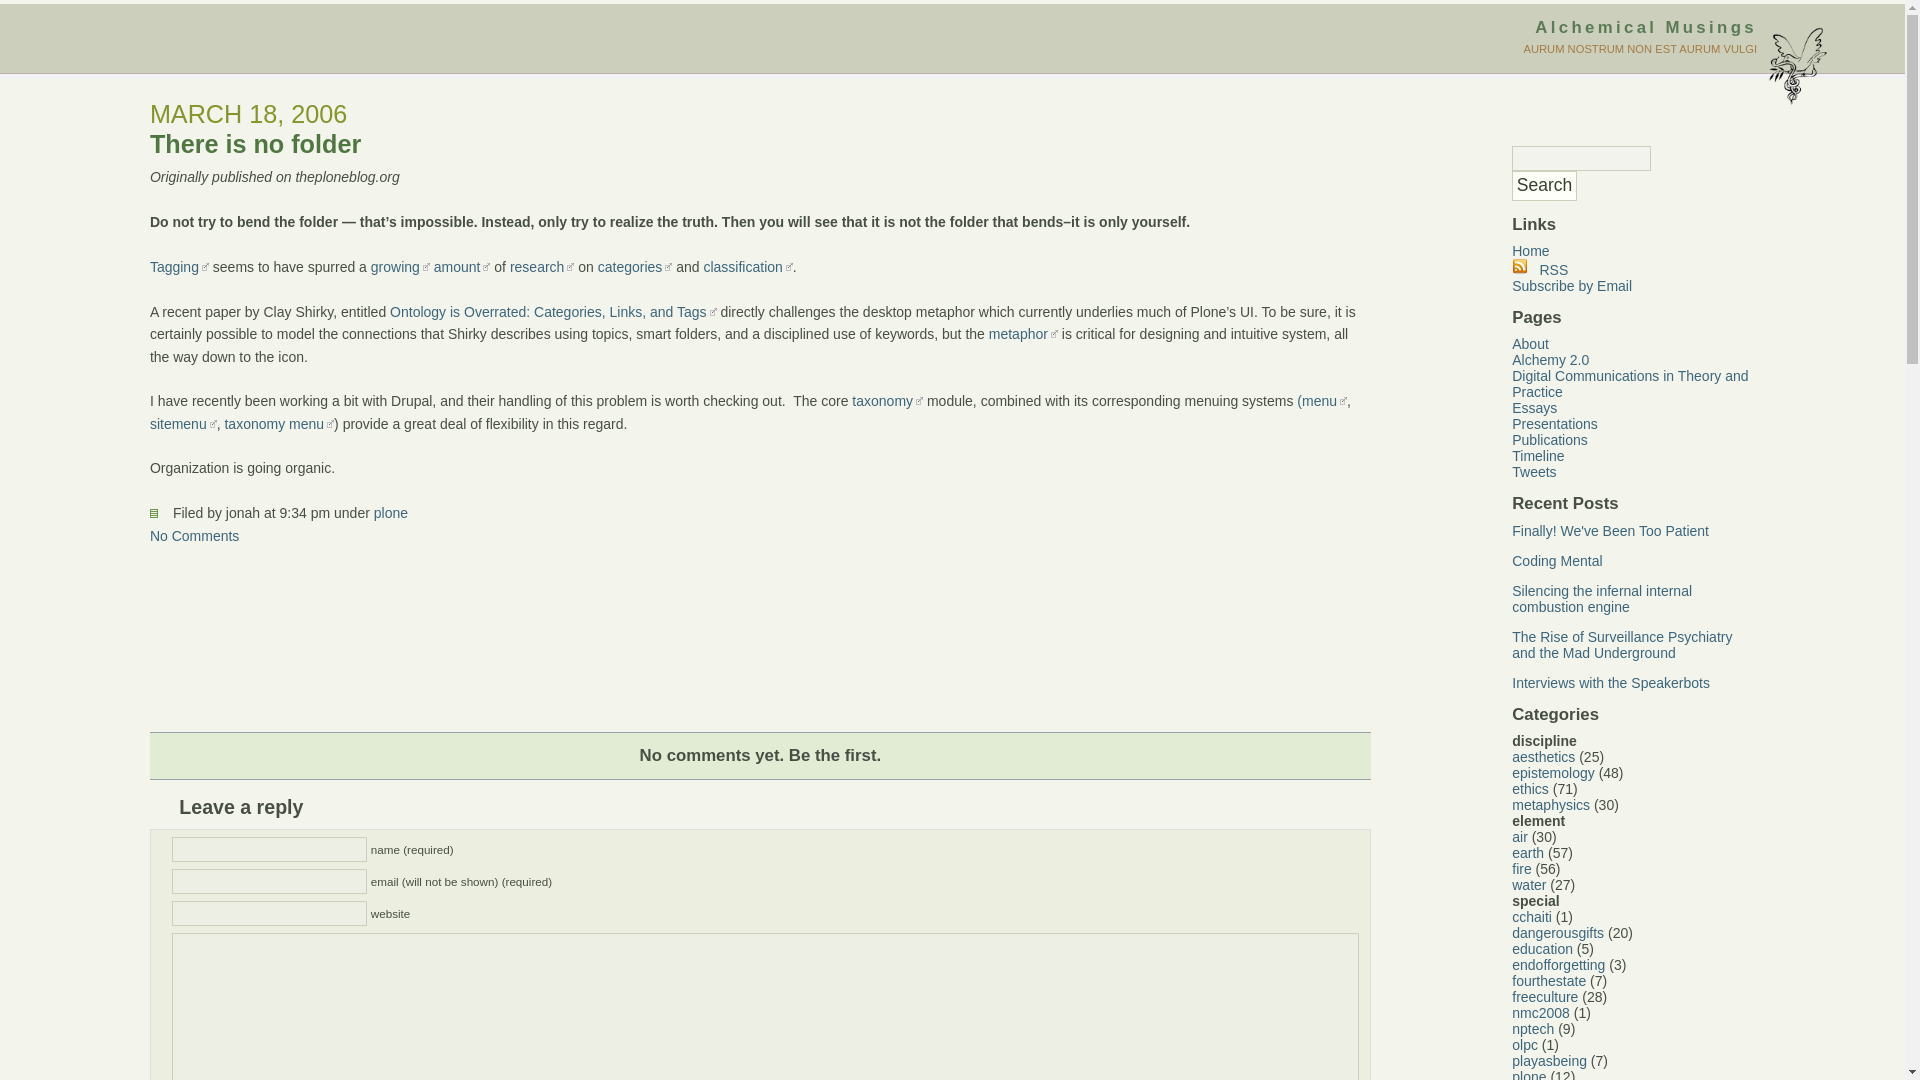 The image size is (1920, 1080). What do you see at coordinates (542, 267) in the screenshot?
I see `research` at bounding box center [542, 267].